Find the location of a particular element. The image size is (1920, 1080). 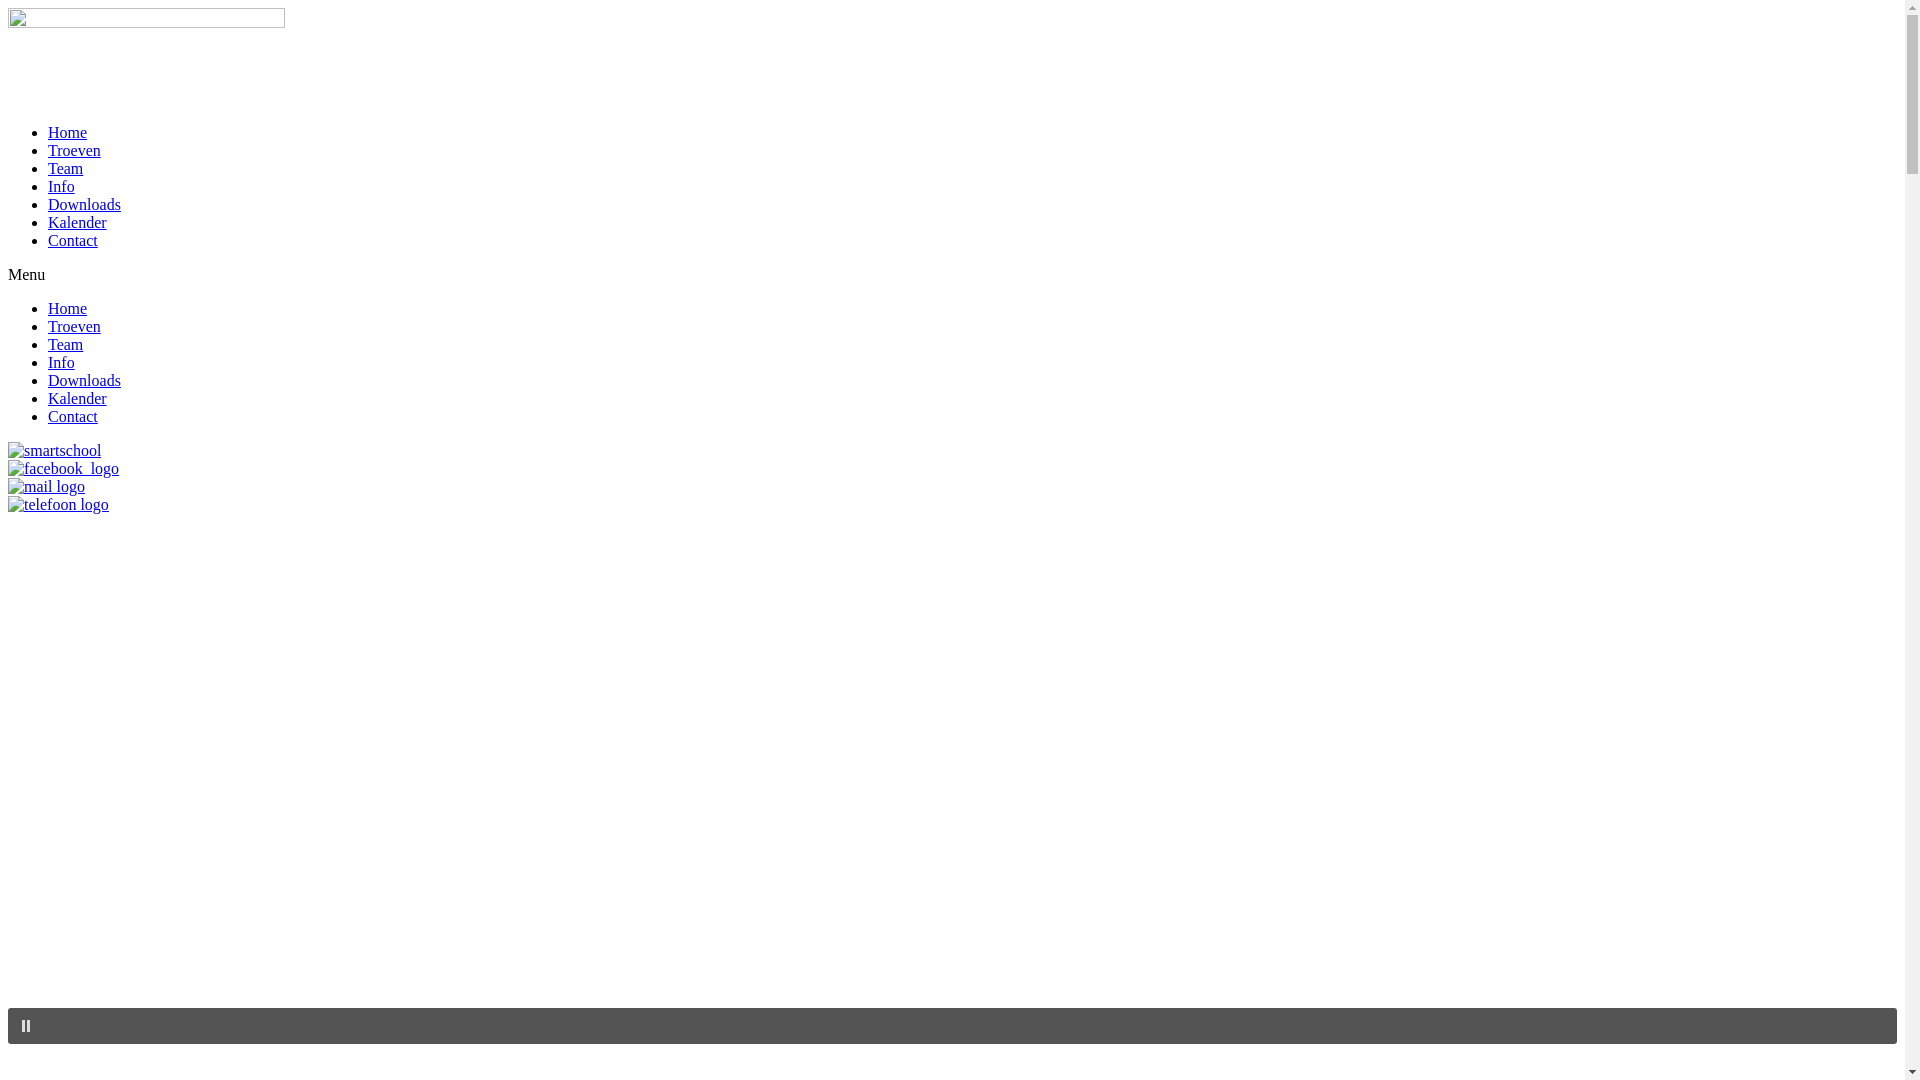

Troeven is located at coordinates (74, 150).